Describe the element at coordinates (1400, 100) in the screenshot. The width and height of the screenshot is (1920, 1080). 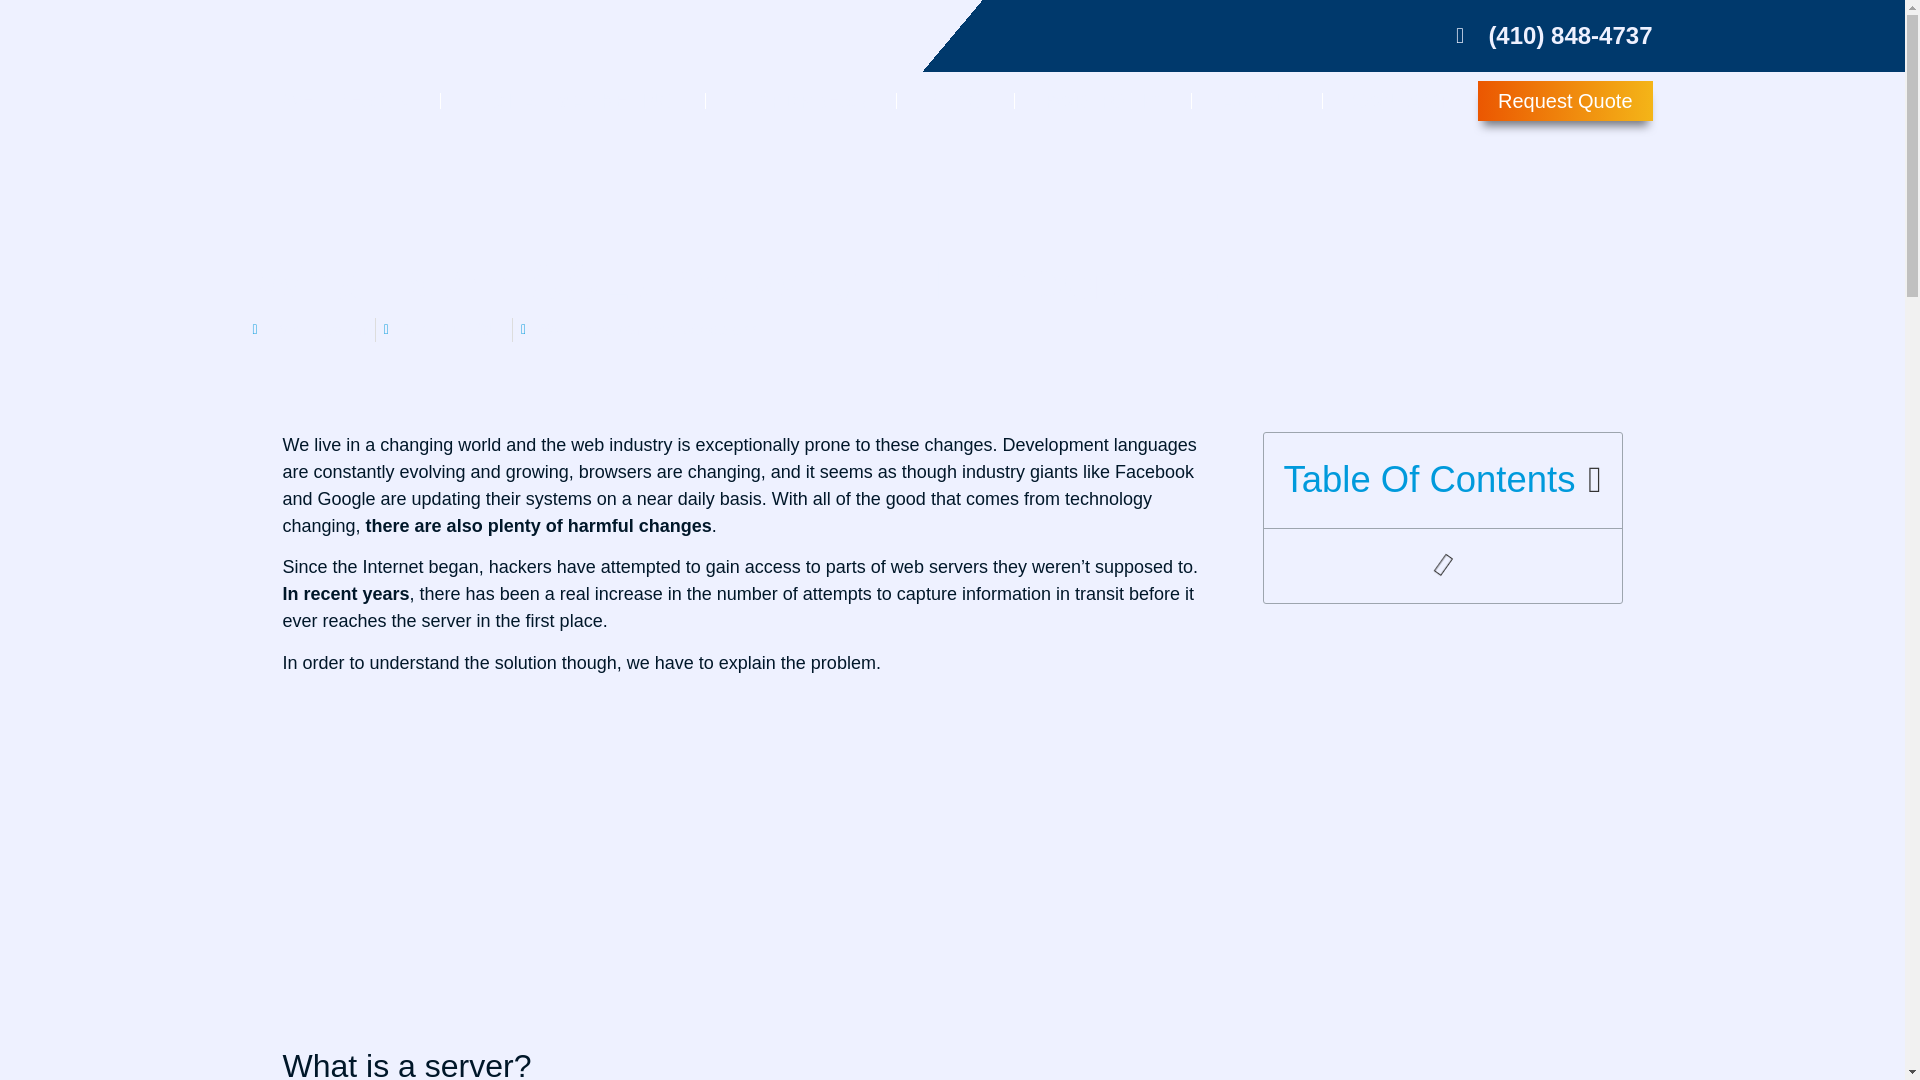
I see `CONTACT` at that location.